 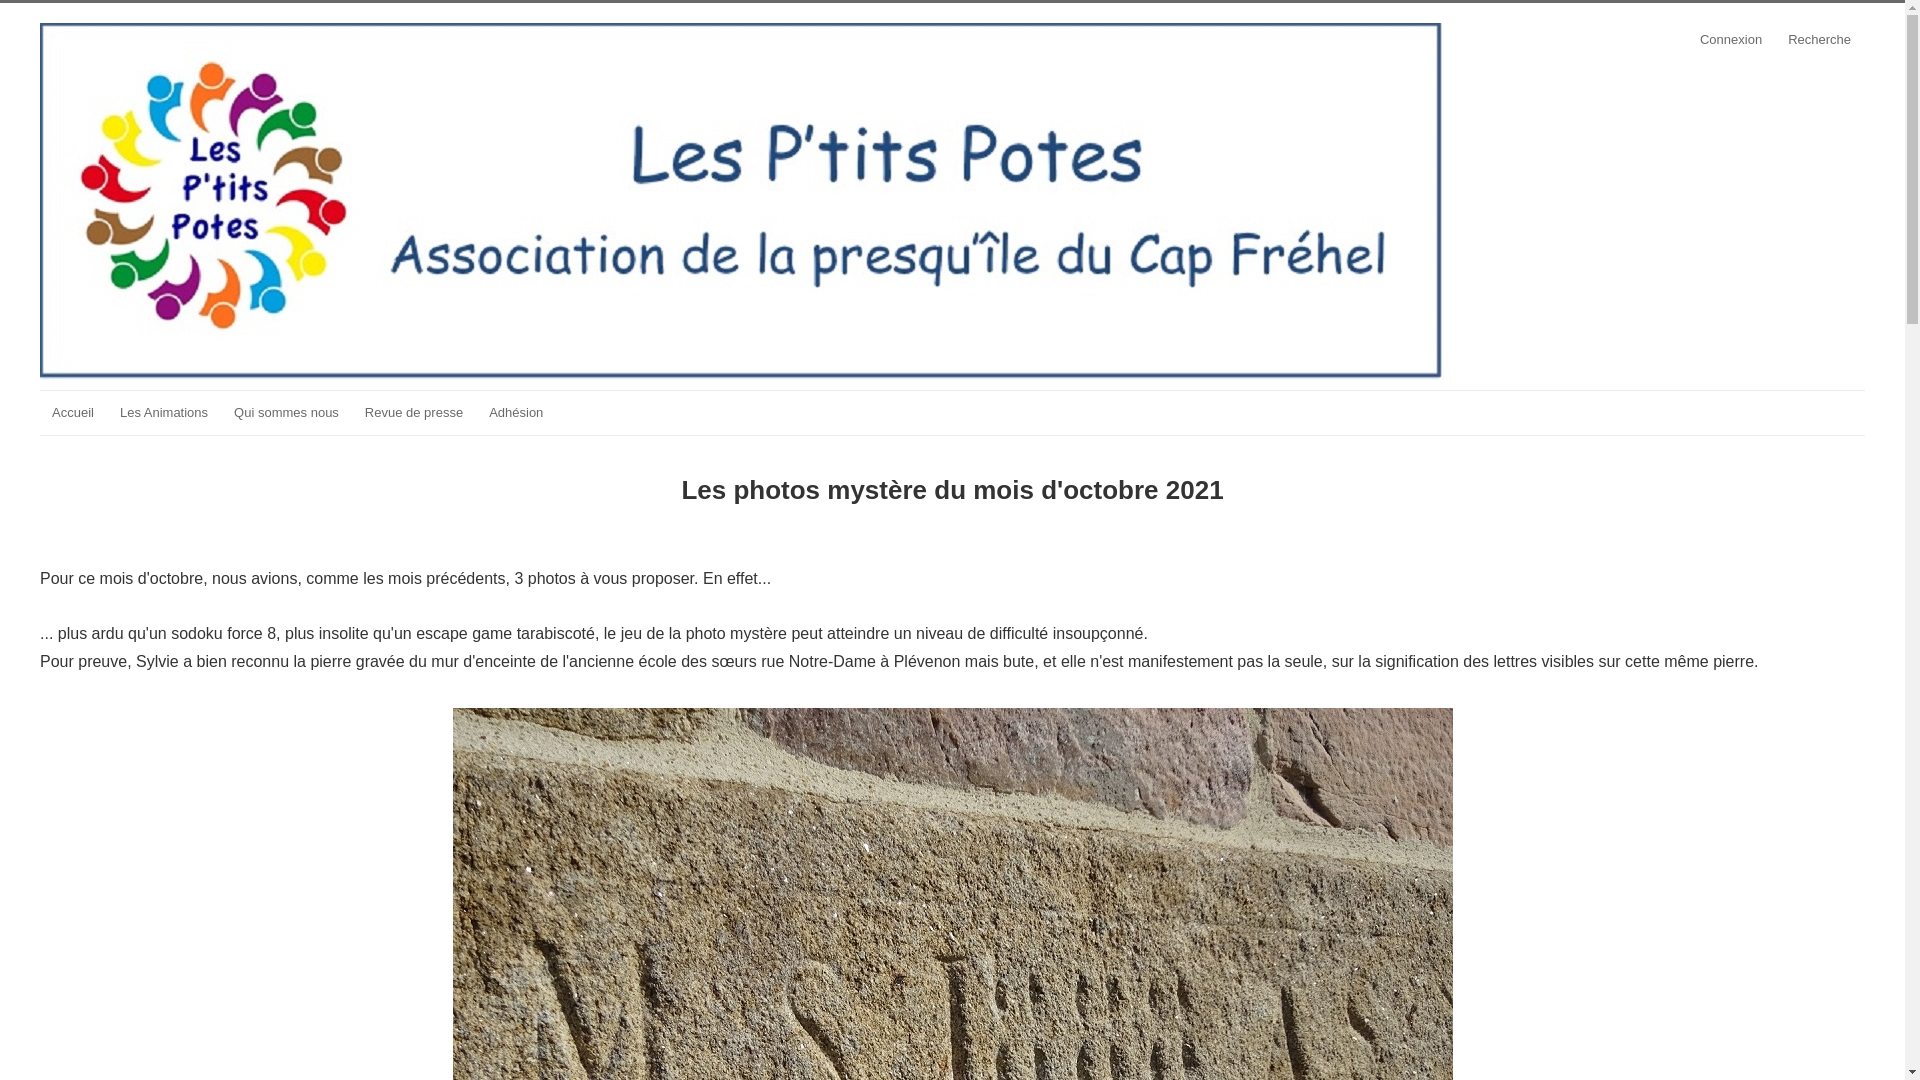 I want to click on Recherche, so click(x=1820, y=40).